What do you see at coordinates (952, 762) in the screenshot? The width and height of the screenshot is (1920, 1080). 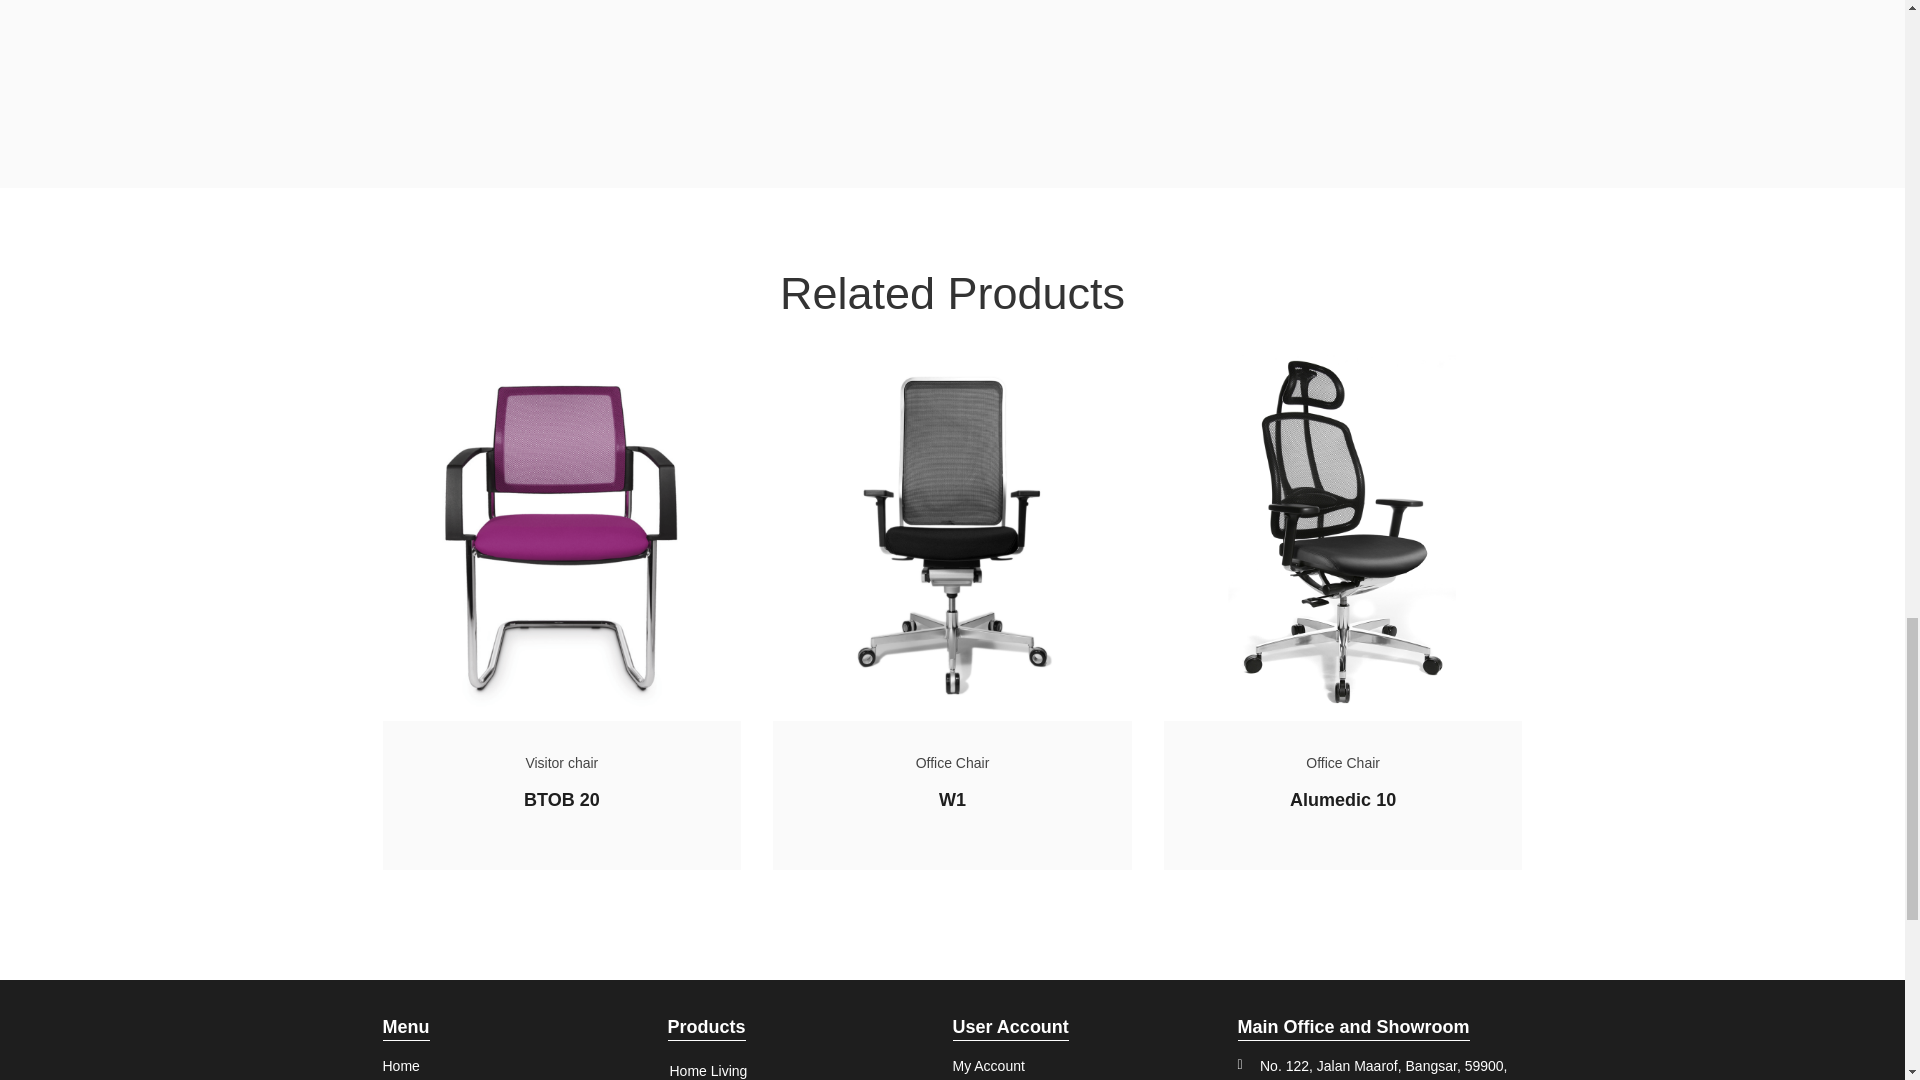 I see `Office Chair` at bounding box center [952, 762].